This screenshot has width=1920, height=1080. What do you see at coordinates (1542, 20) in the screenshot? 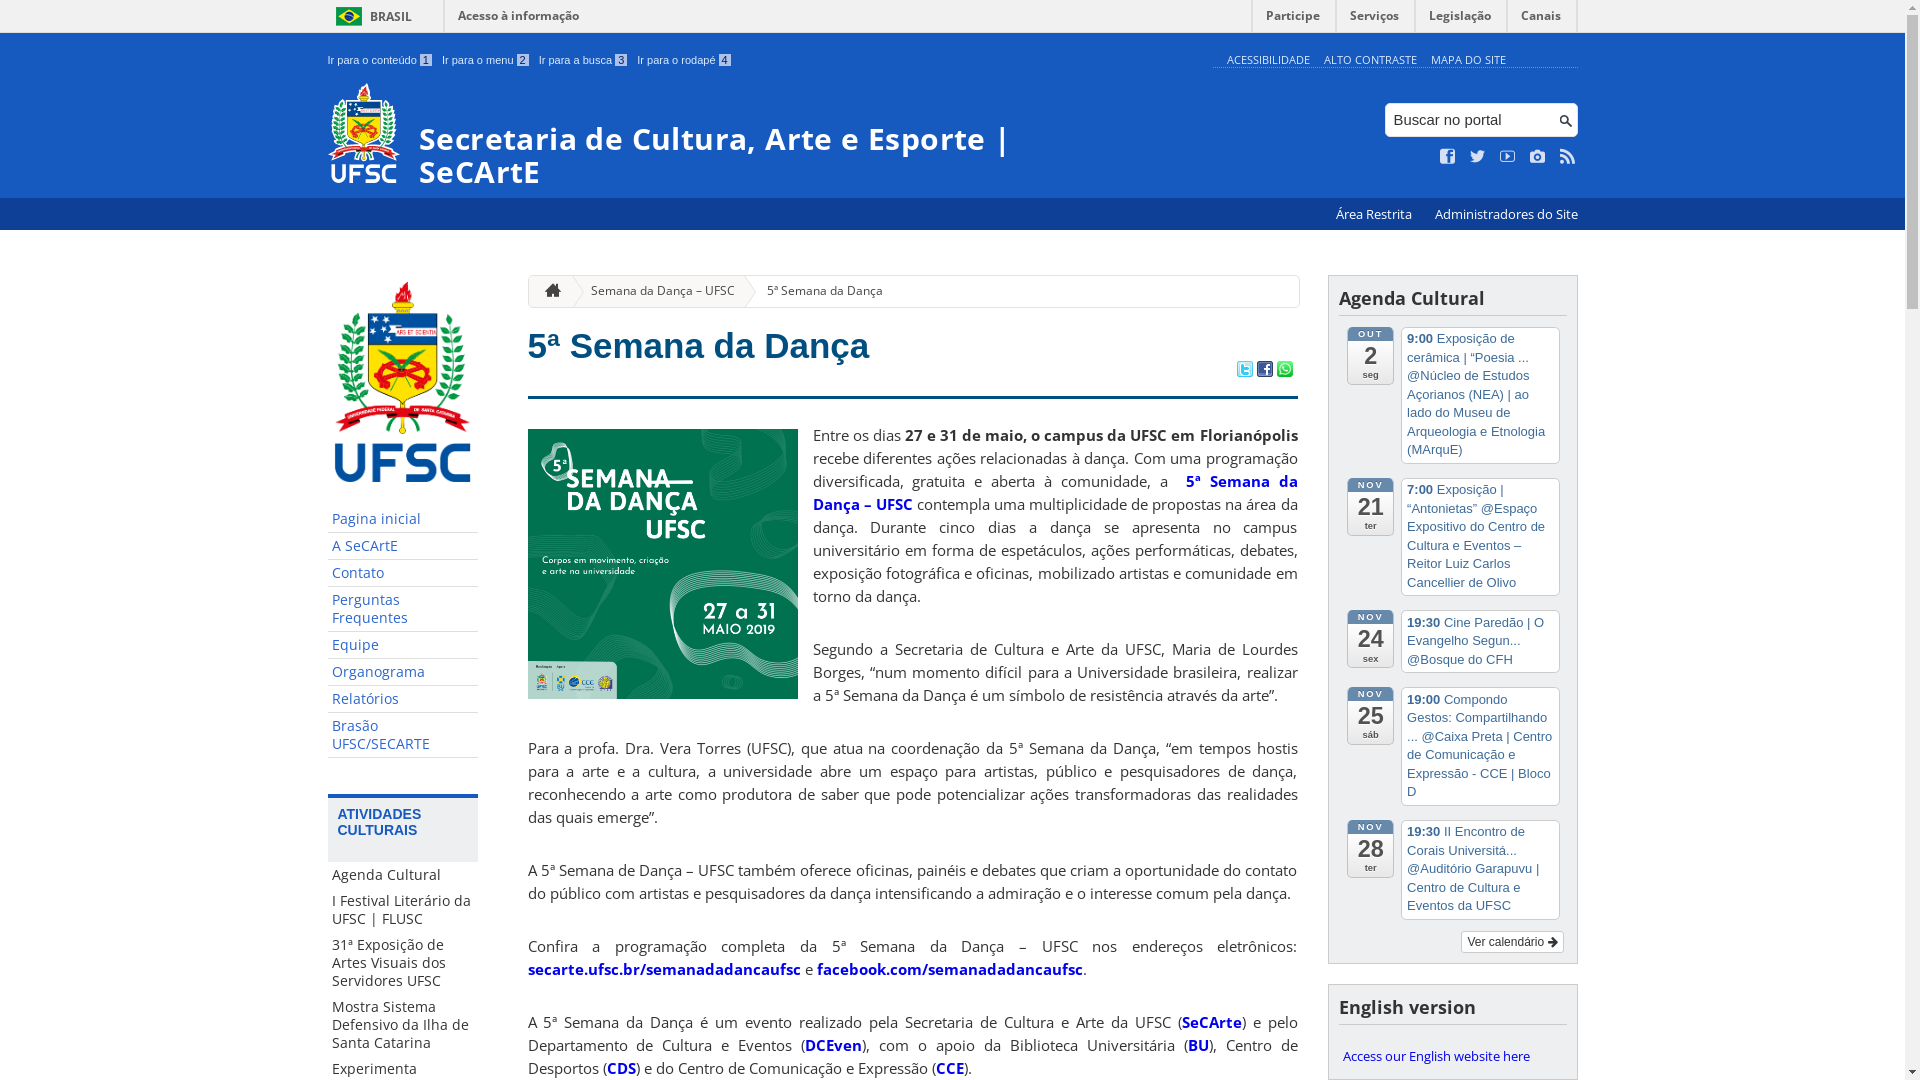
I see `Canais` at bounding box center [1542, 20].